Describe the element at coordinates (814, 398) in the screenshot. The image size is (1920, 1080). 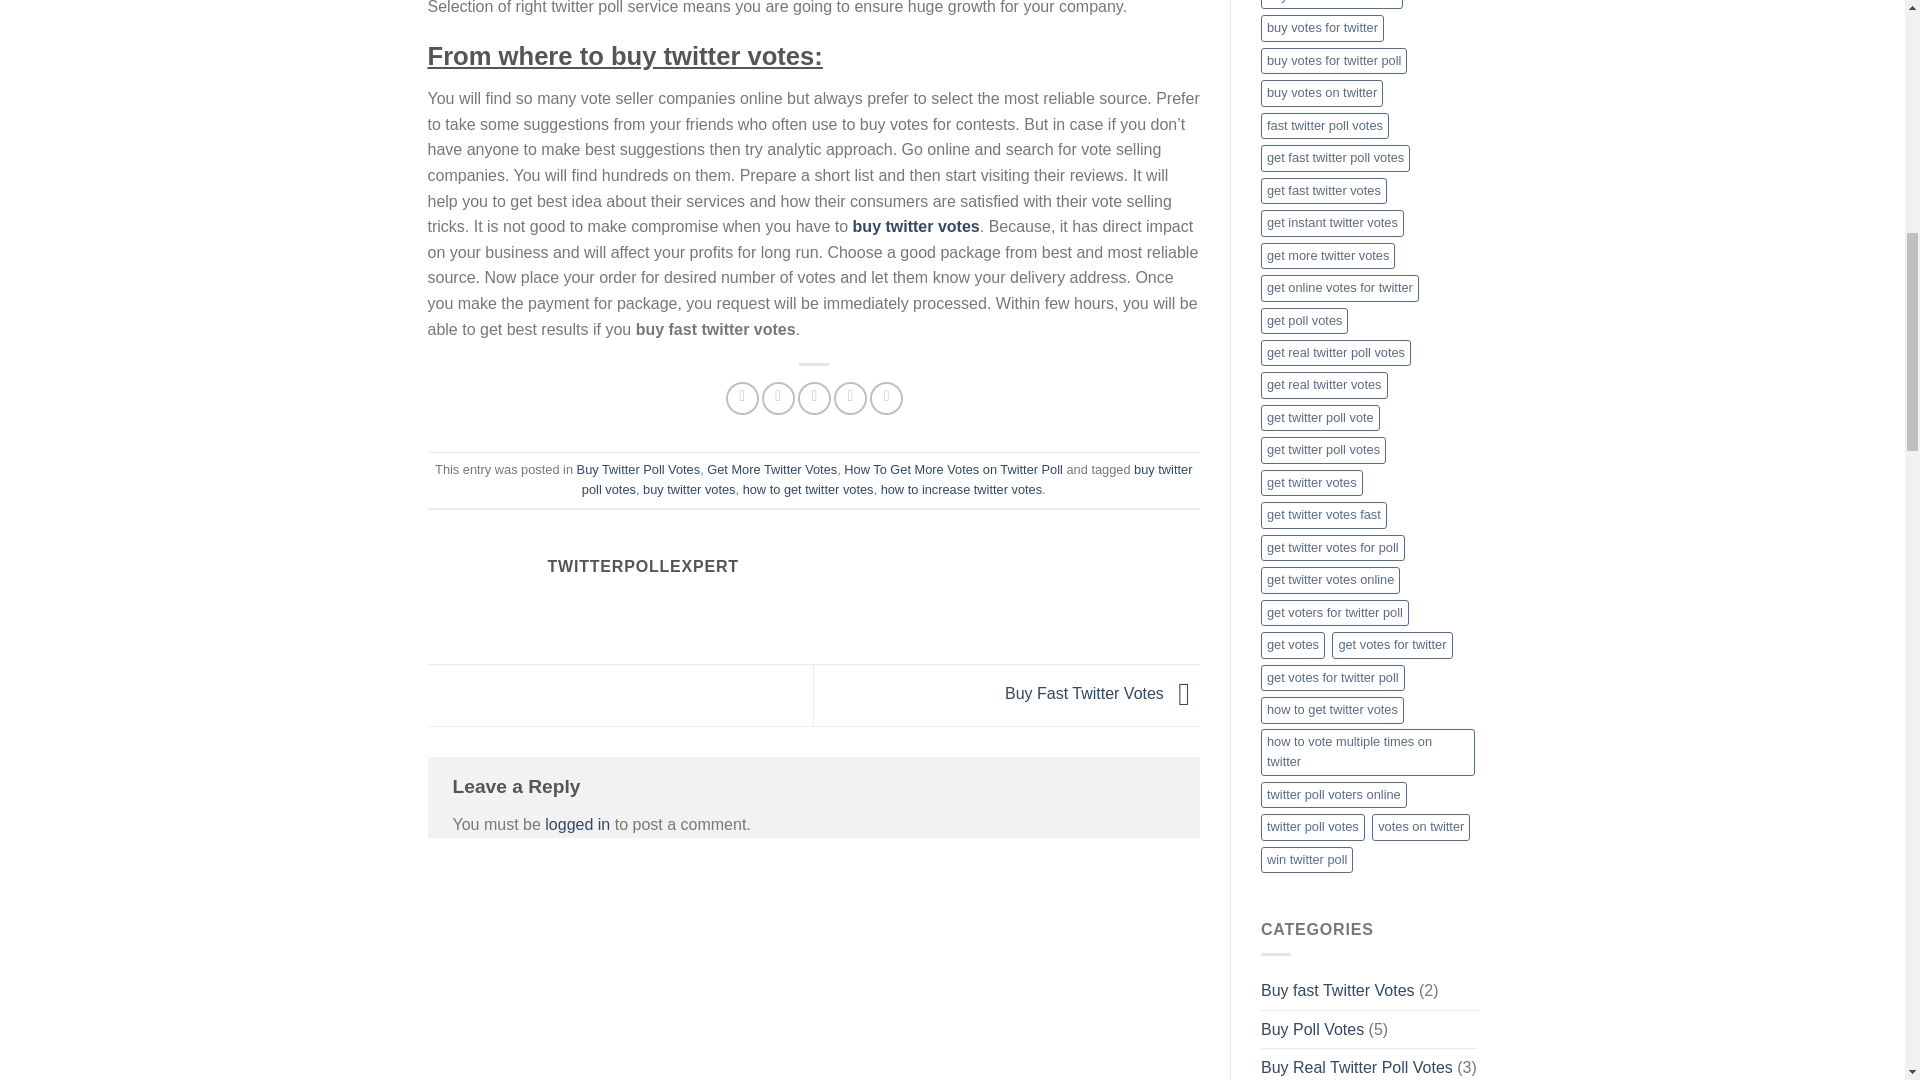
I see `Email to a Friend` at that location.